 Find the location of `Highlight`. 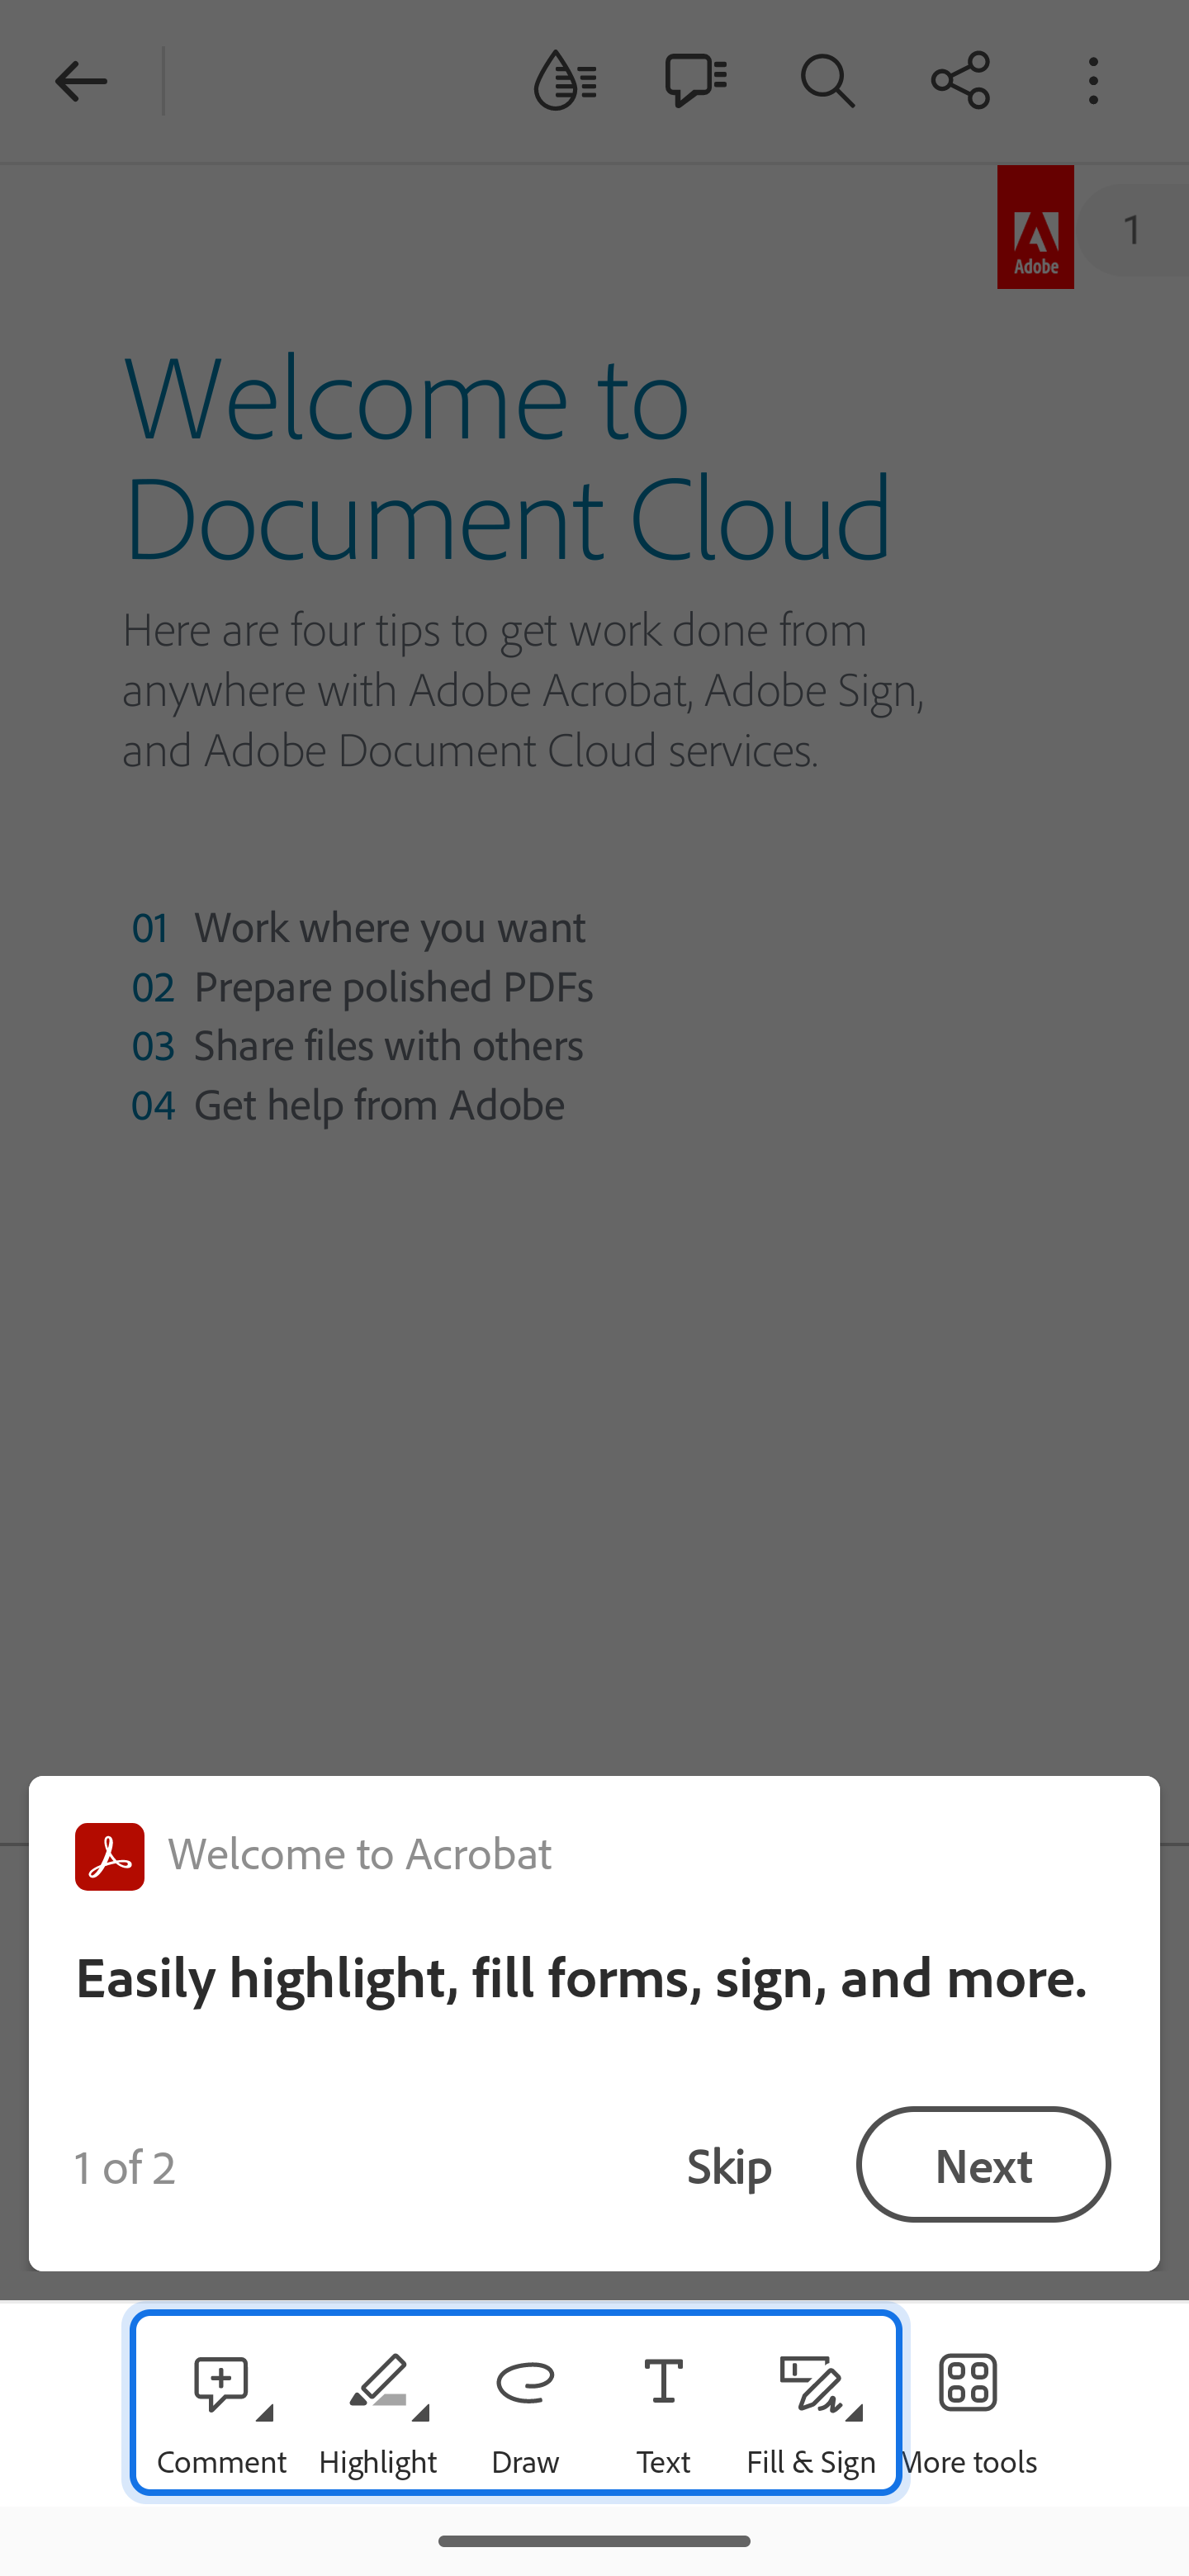

Highlight is located at coordinates (377, 2404).